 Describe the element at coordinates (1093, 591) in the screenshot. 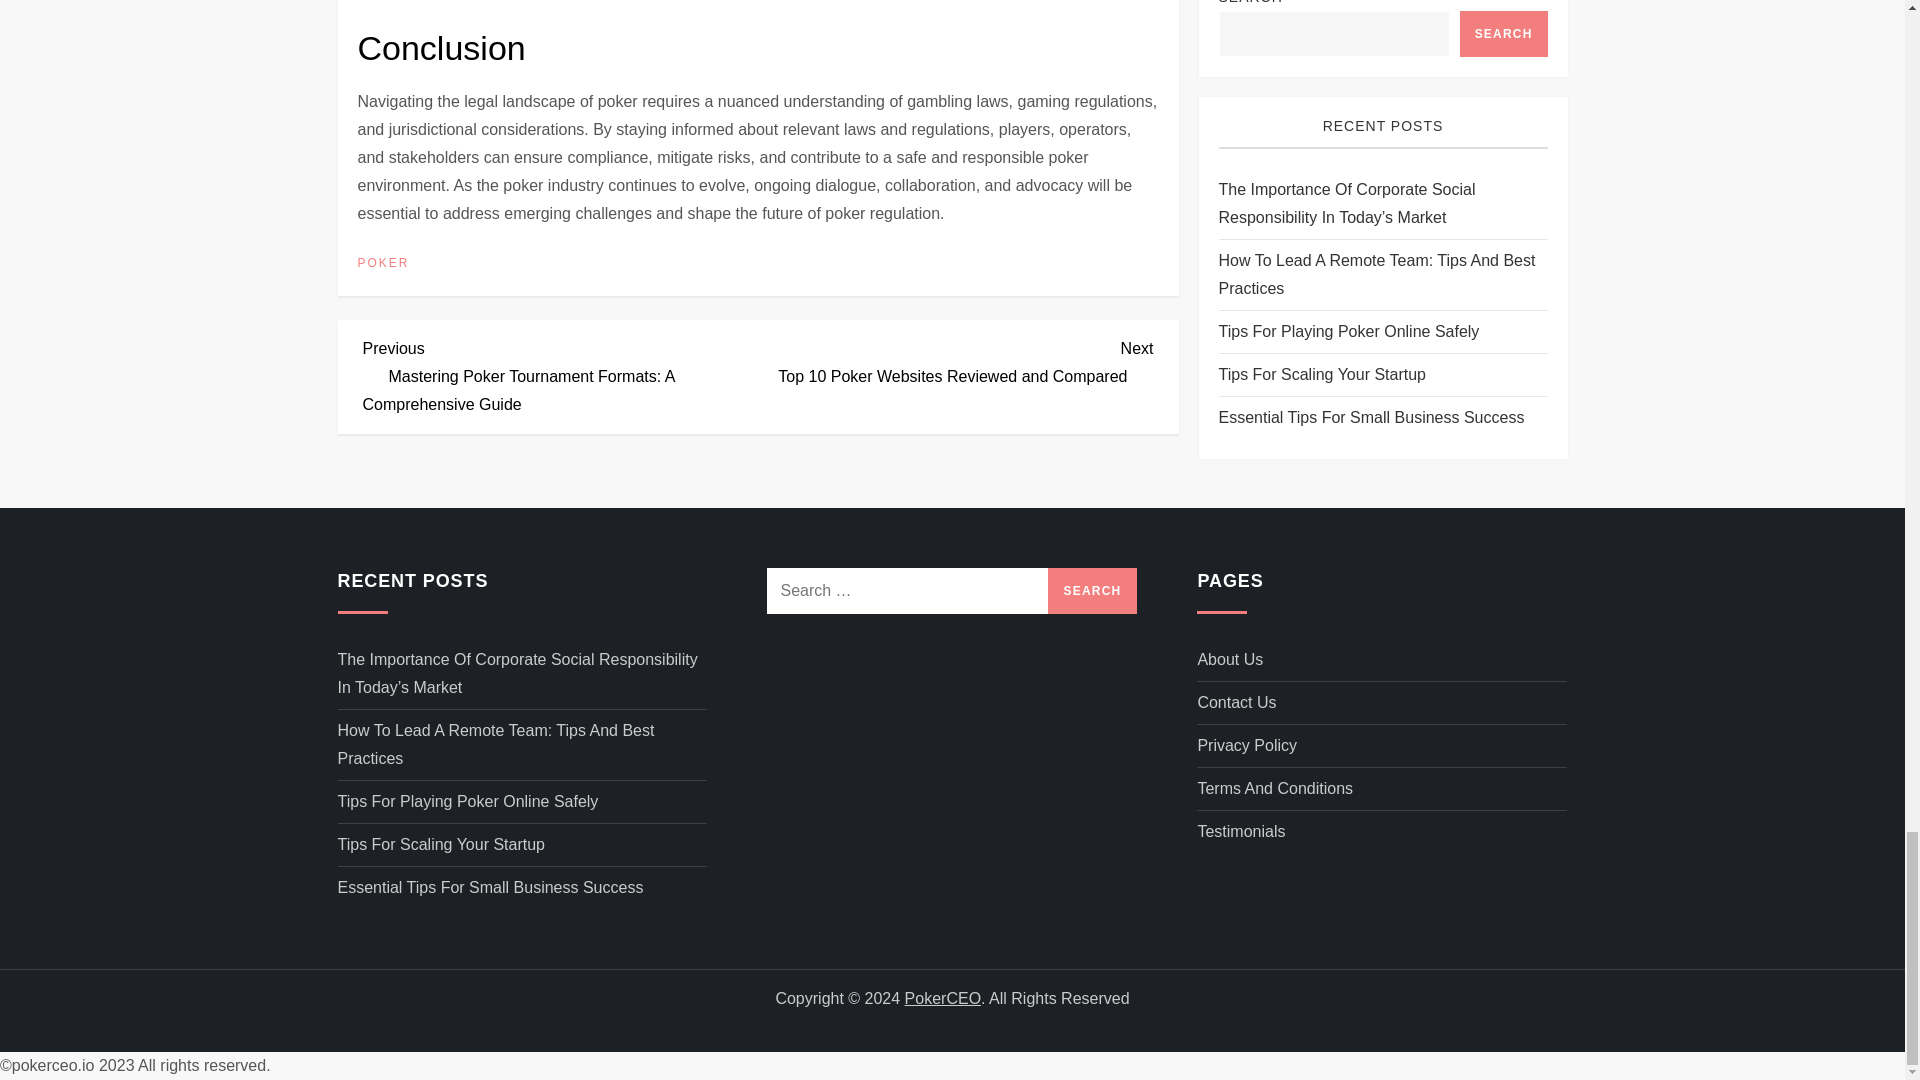

I see `Search` at that location.